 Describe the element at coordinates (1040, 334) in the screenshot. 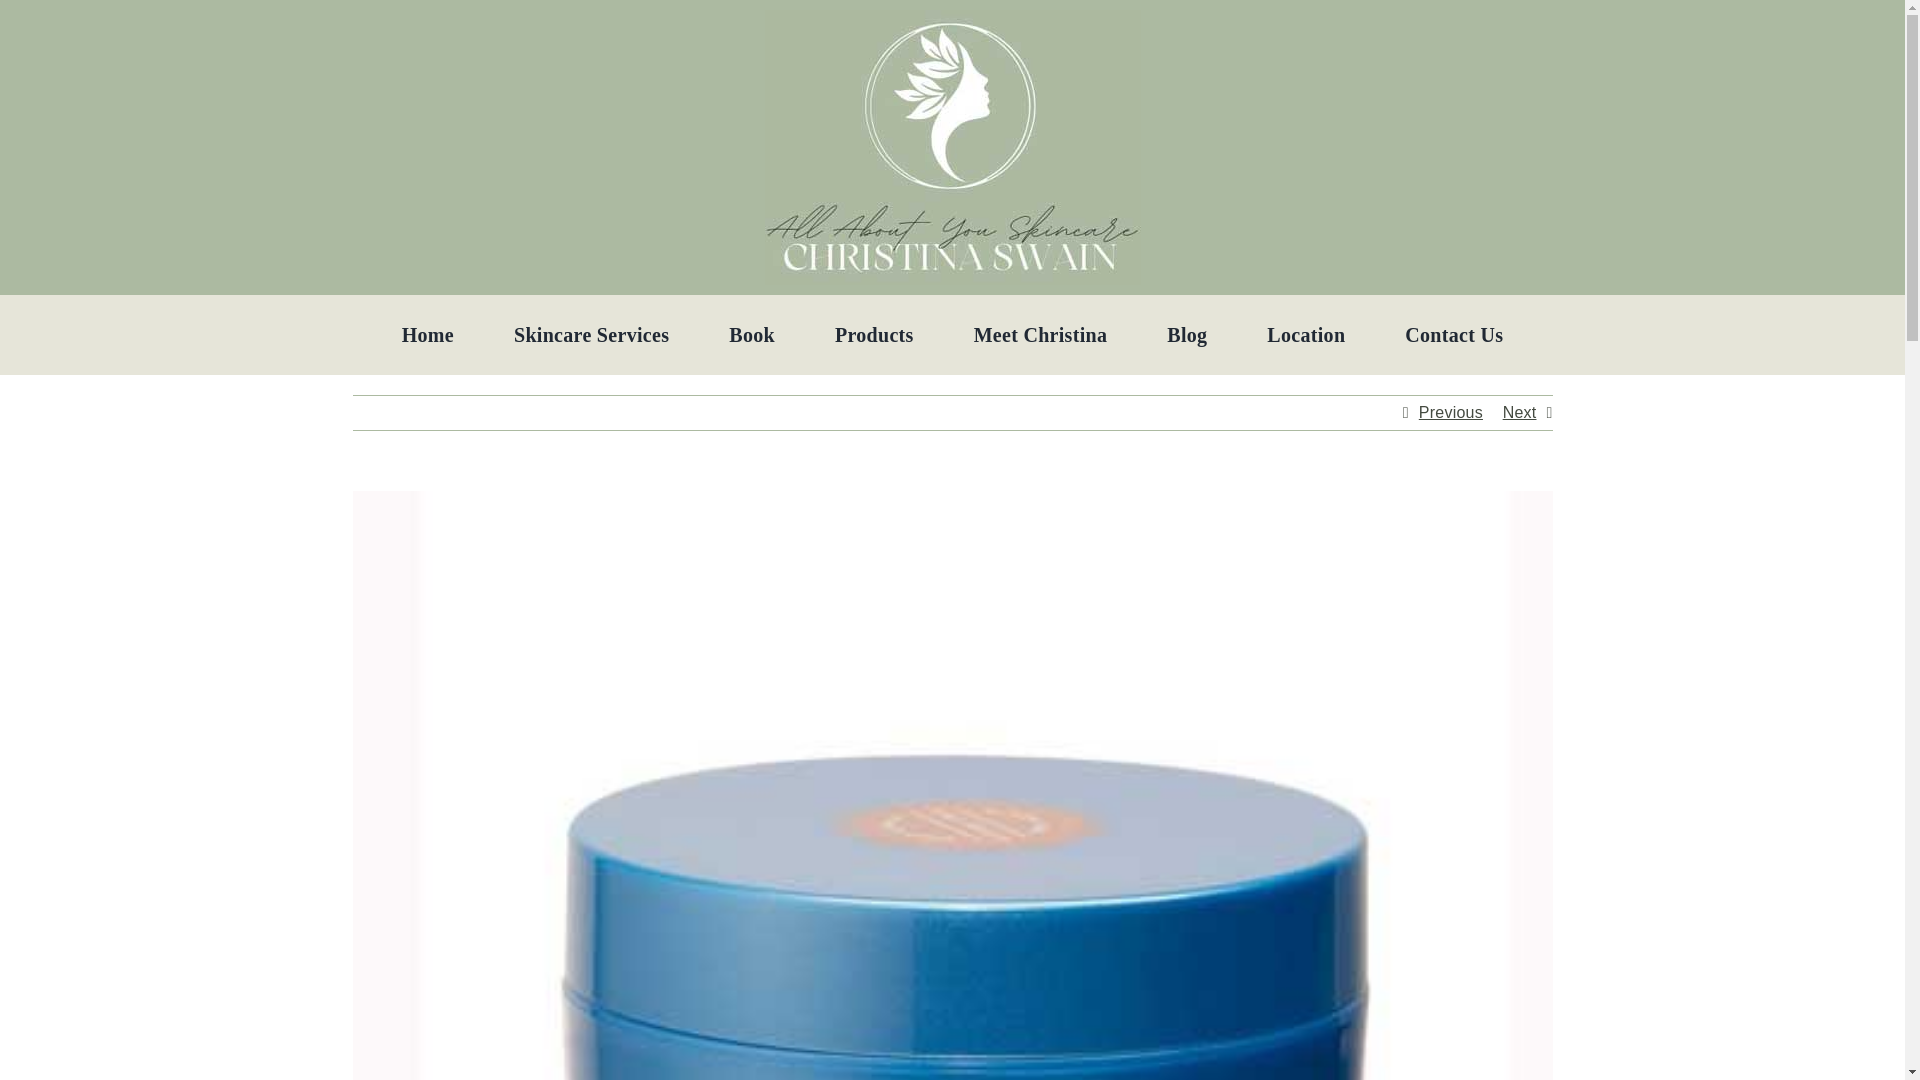

I see `Meet Christina` at that location.